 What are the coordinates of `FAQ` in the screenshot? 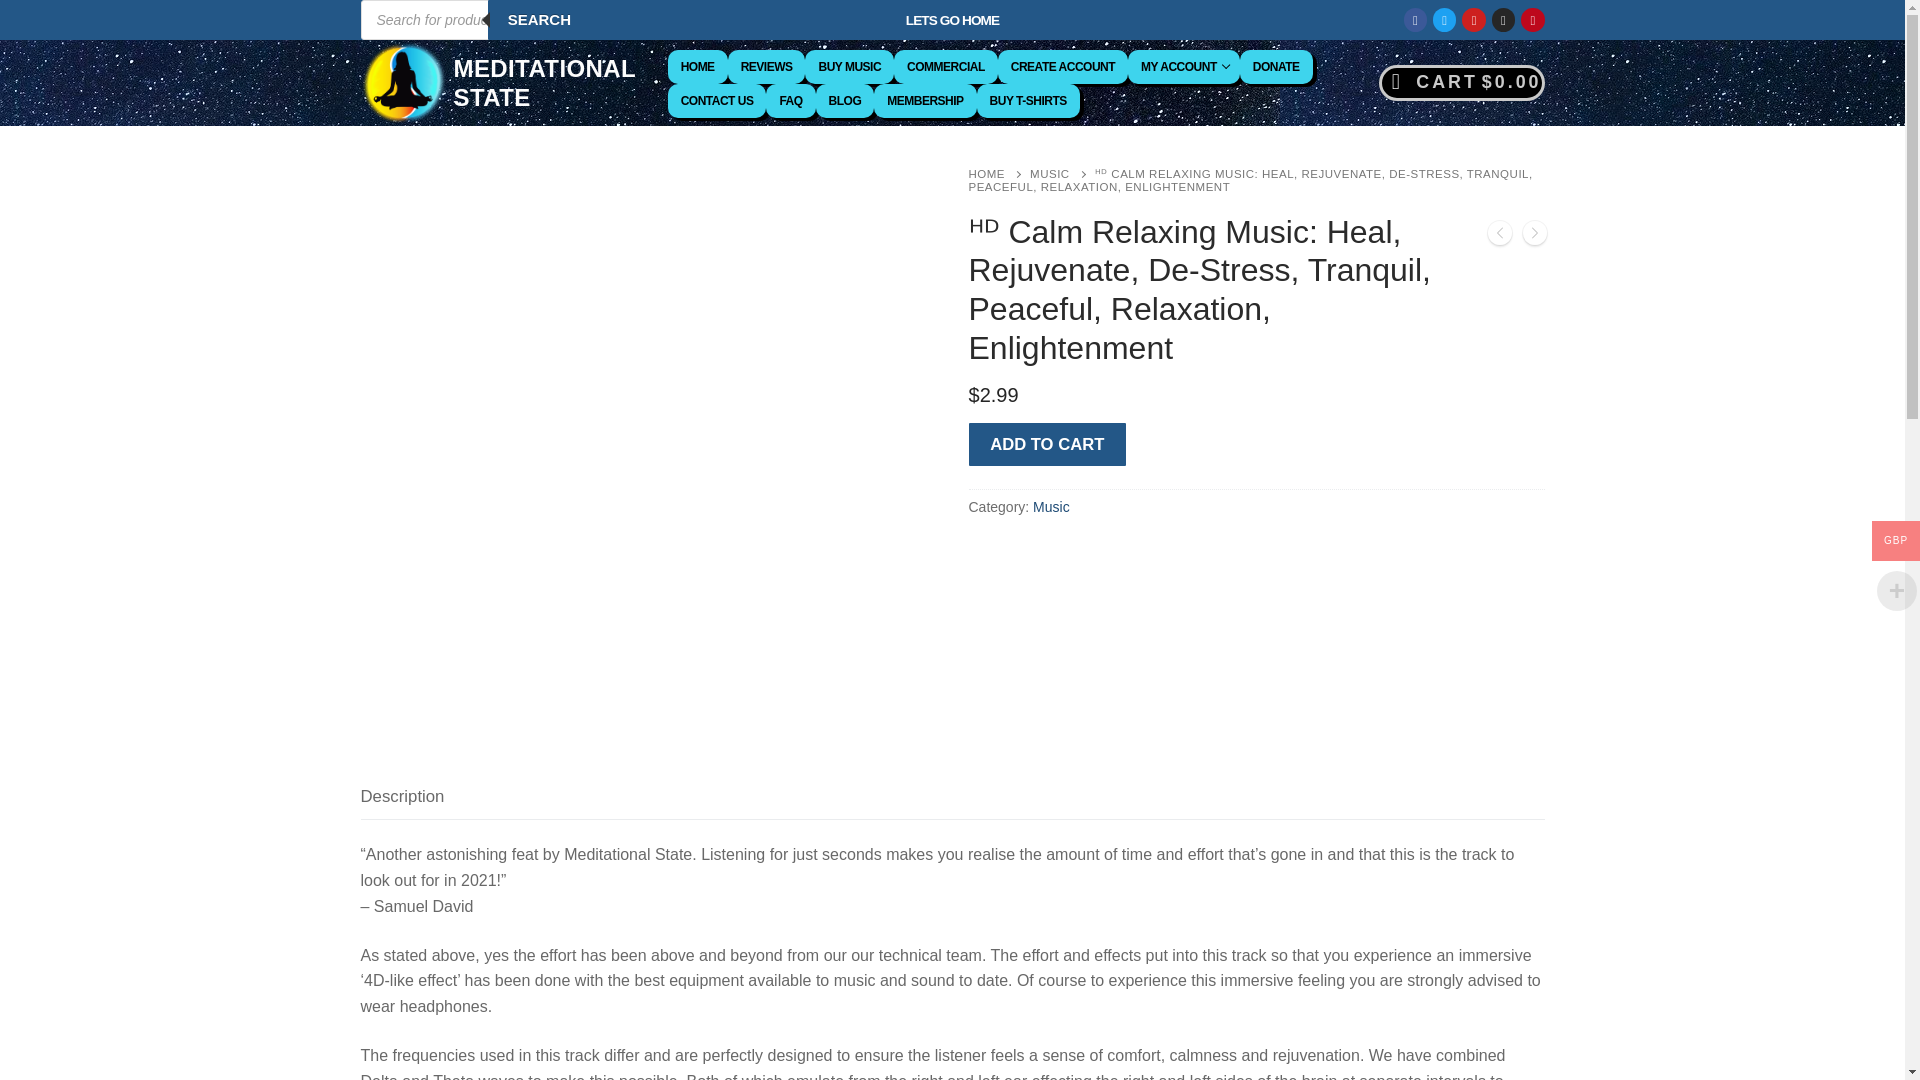 It's located at (790, 100).